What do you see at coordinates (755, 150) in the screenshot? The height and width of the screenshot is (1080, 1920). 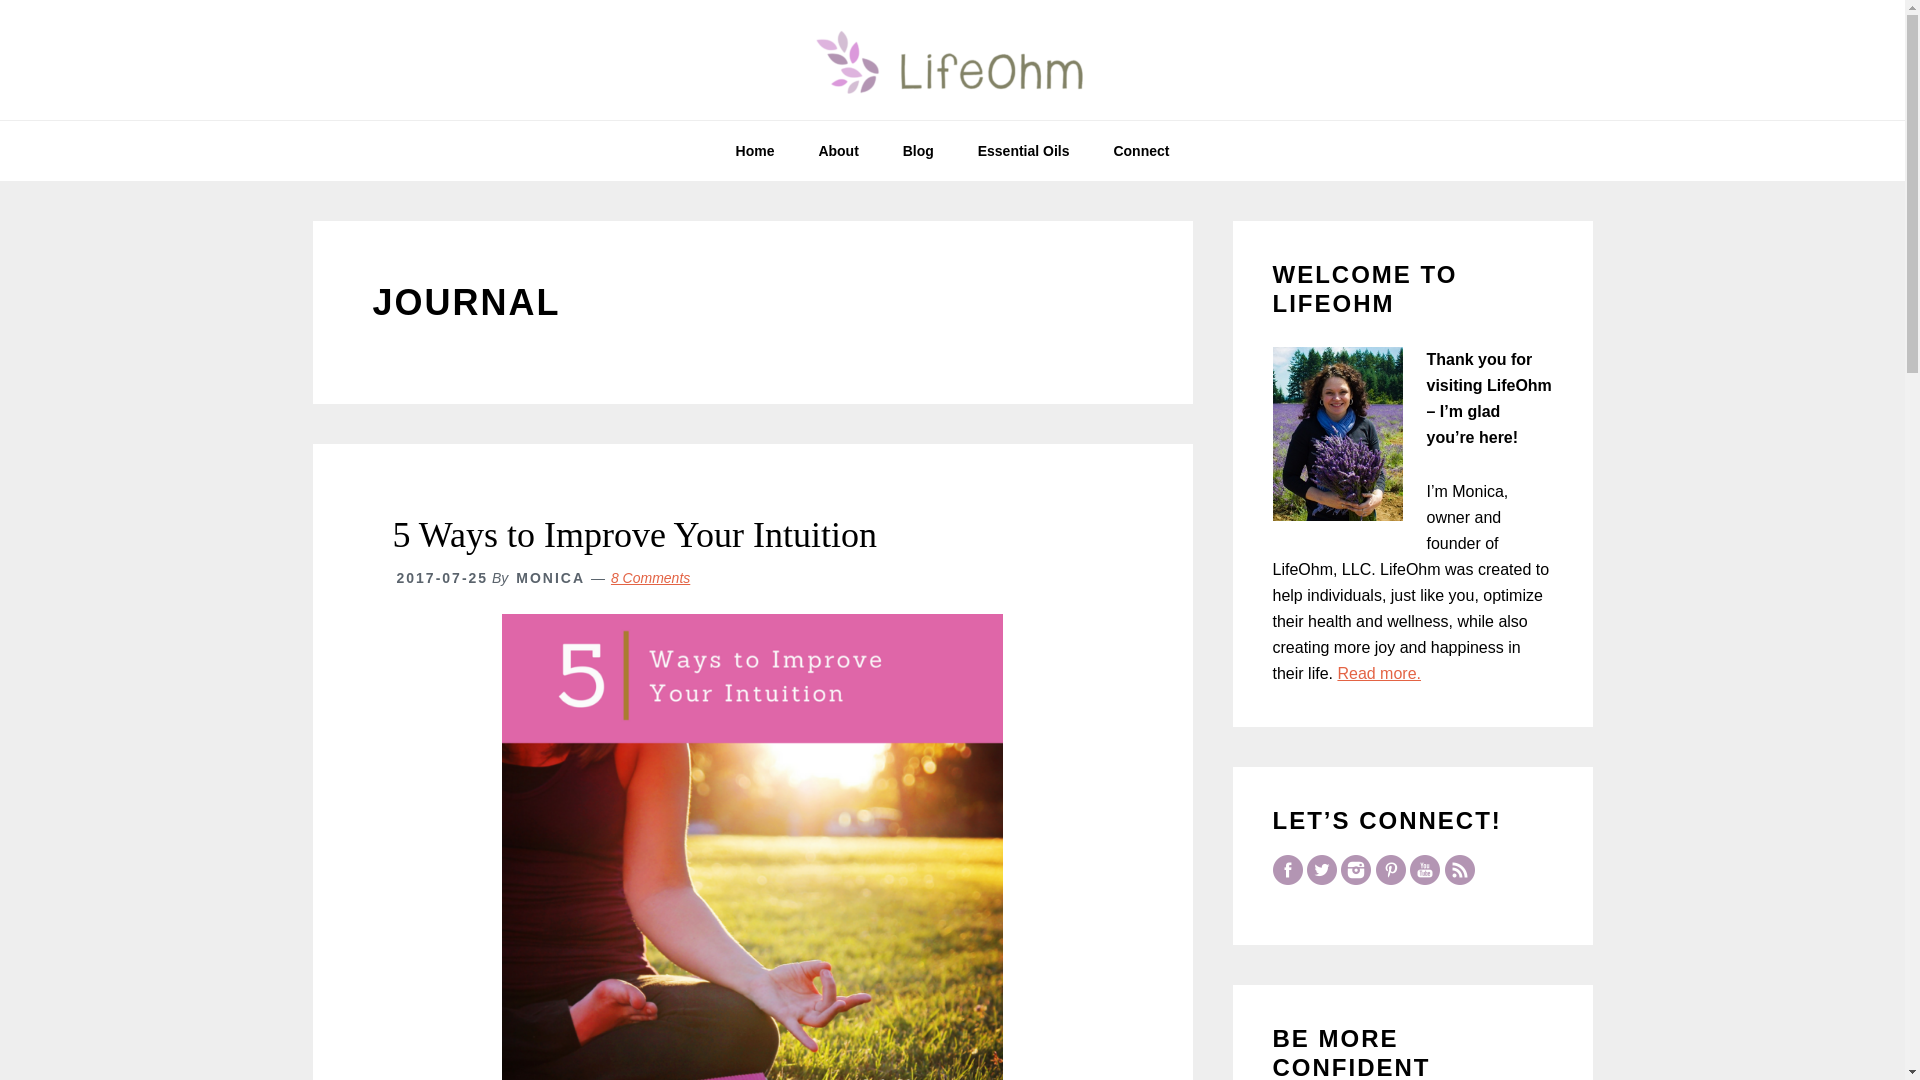 I see `Home` at bounding box center [755, 150].